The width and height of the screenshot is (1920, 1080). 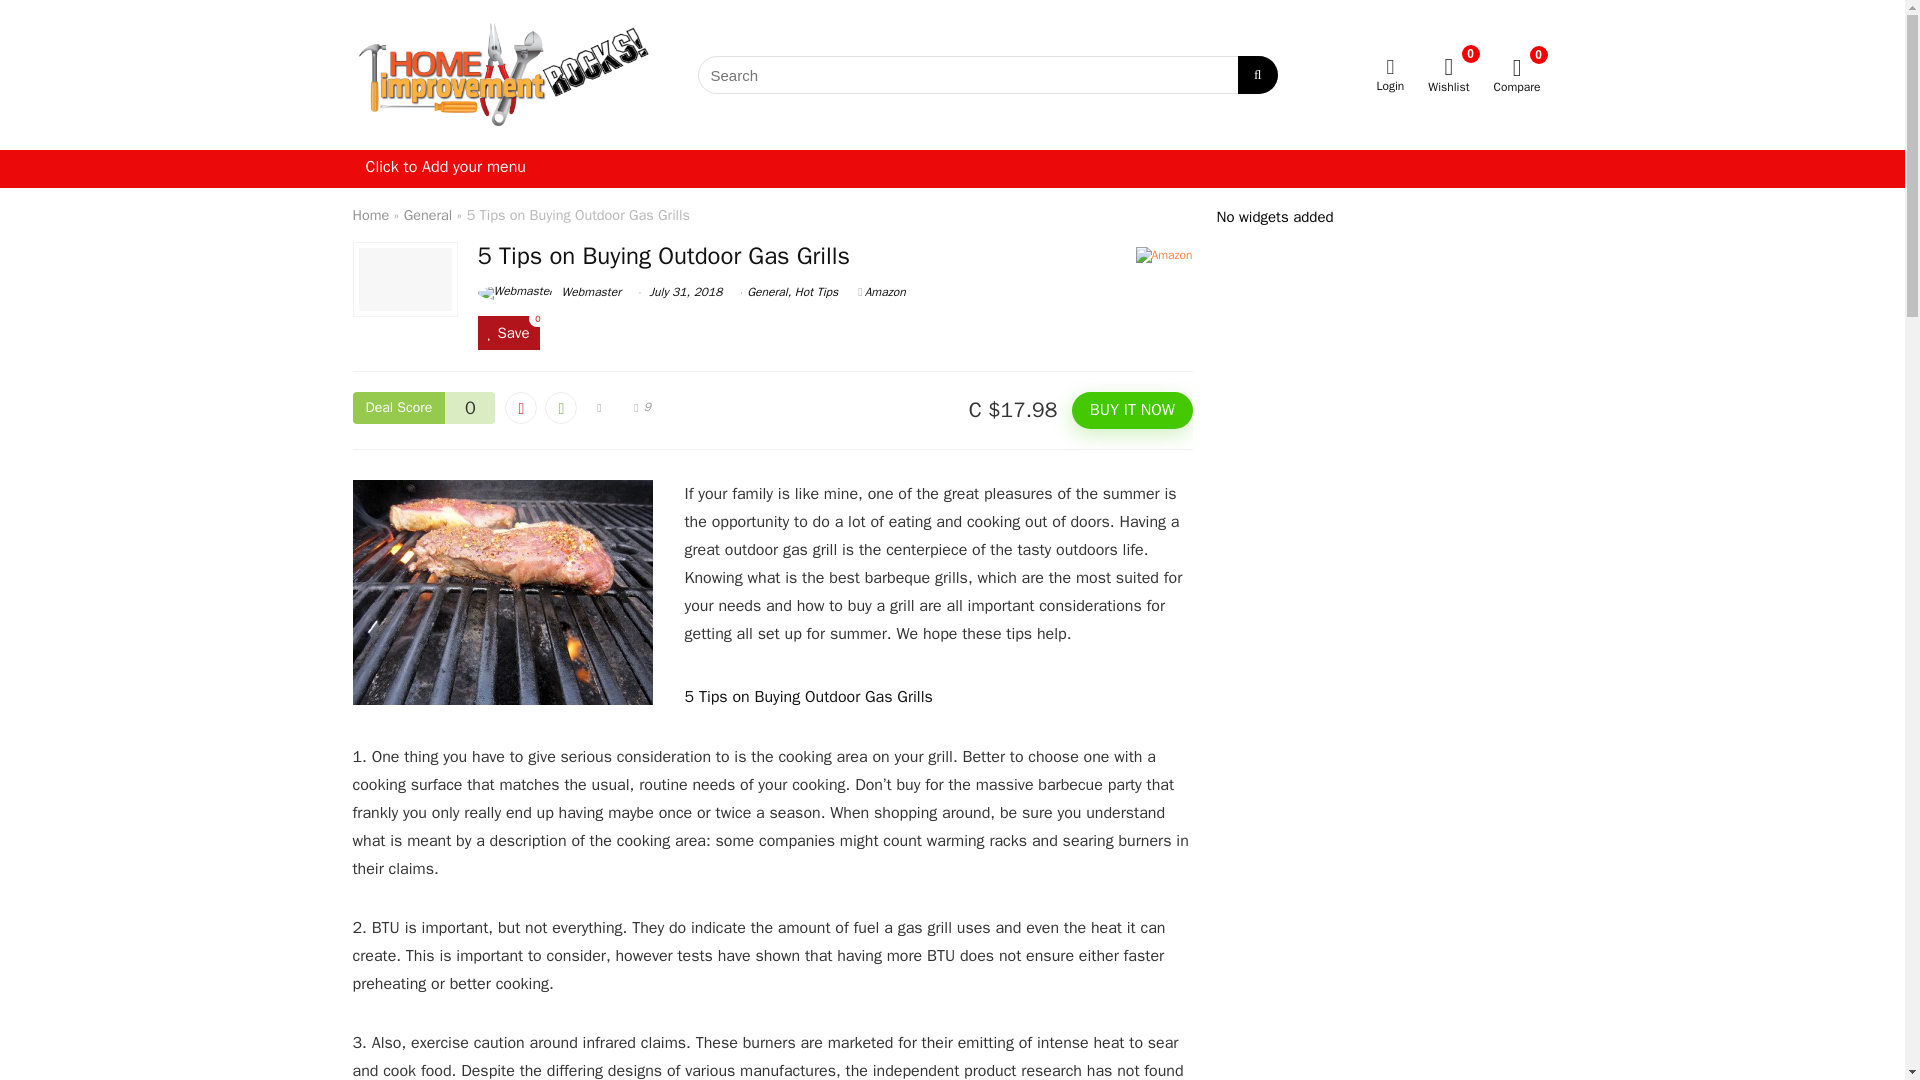 I want to click on outdoor gas grills, so click(x=502, y=592).